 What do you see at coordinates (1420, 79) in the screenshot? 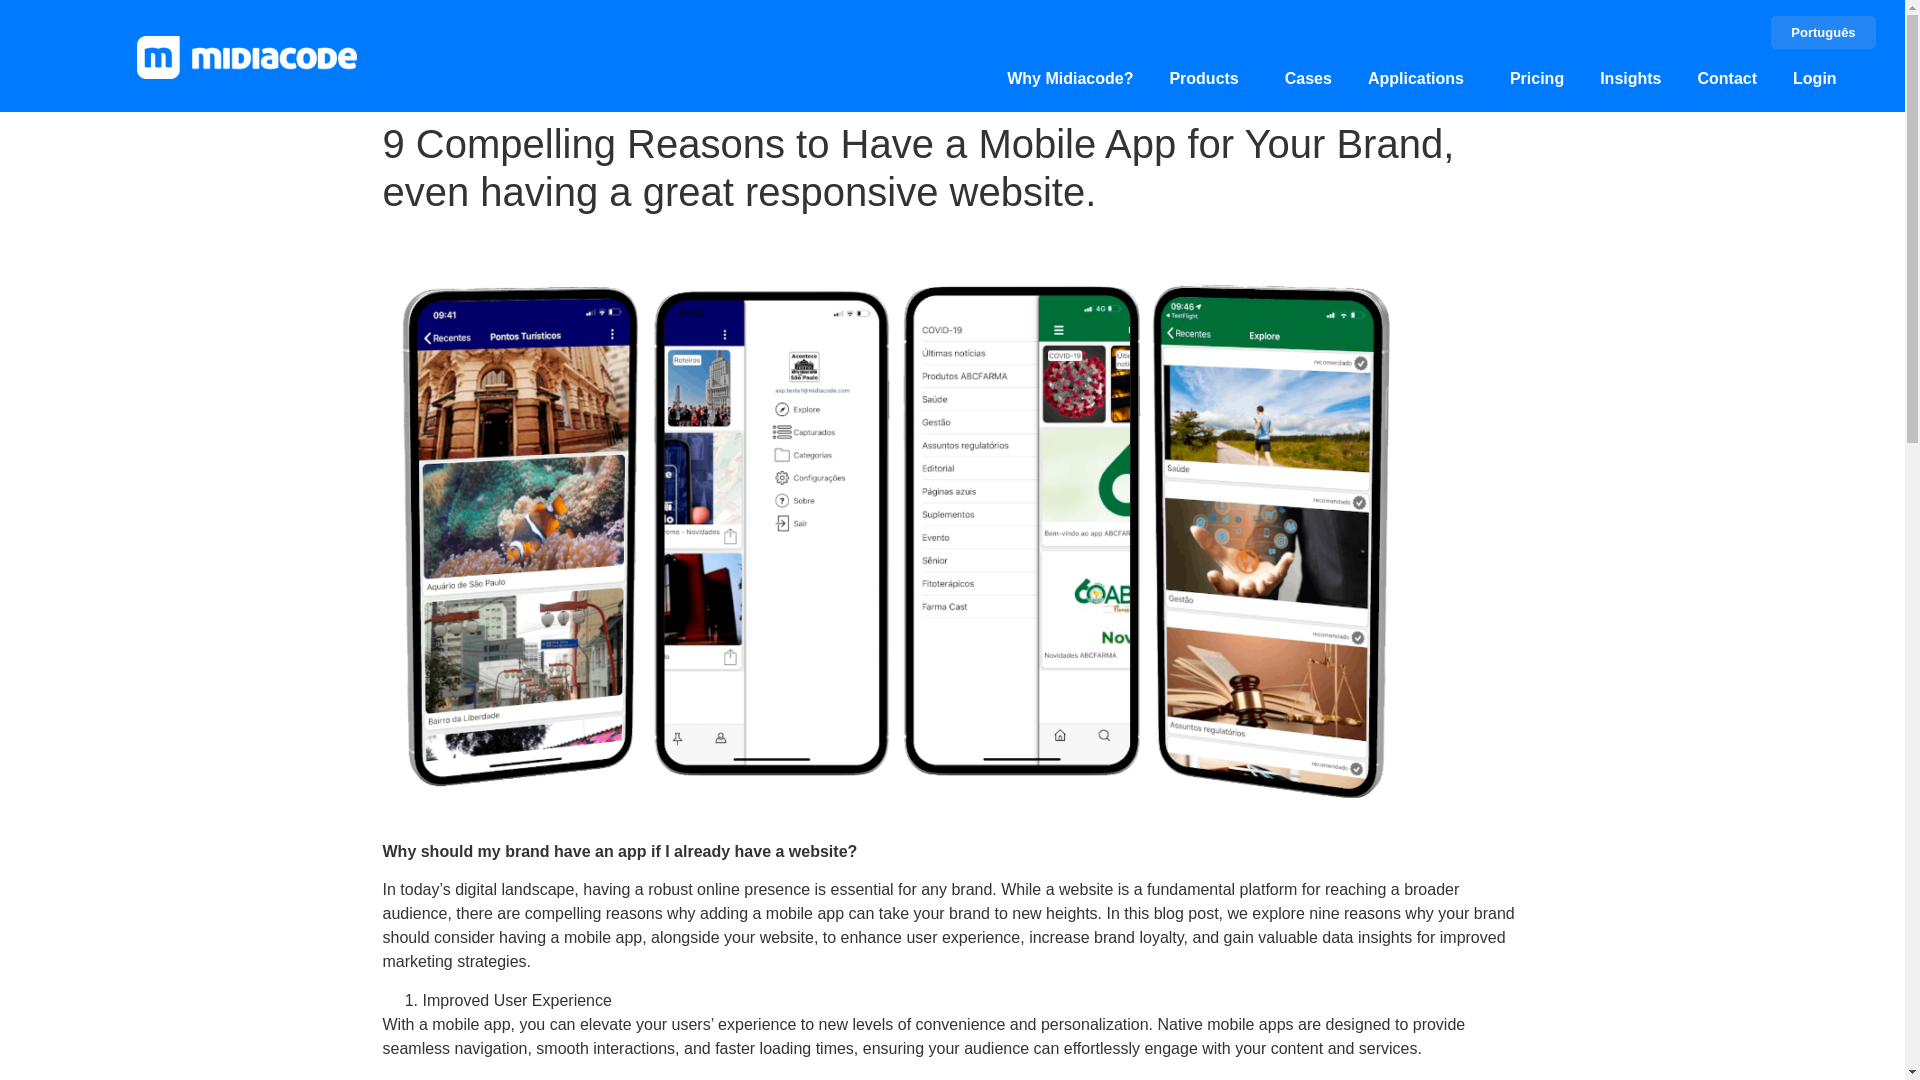
I see `Applications` at bounding box center [1420, 79].